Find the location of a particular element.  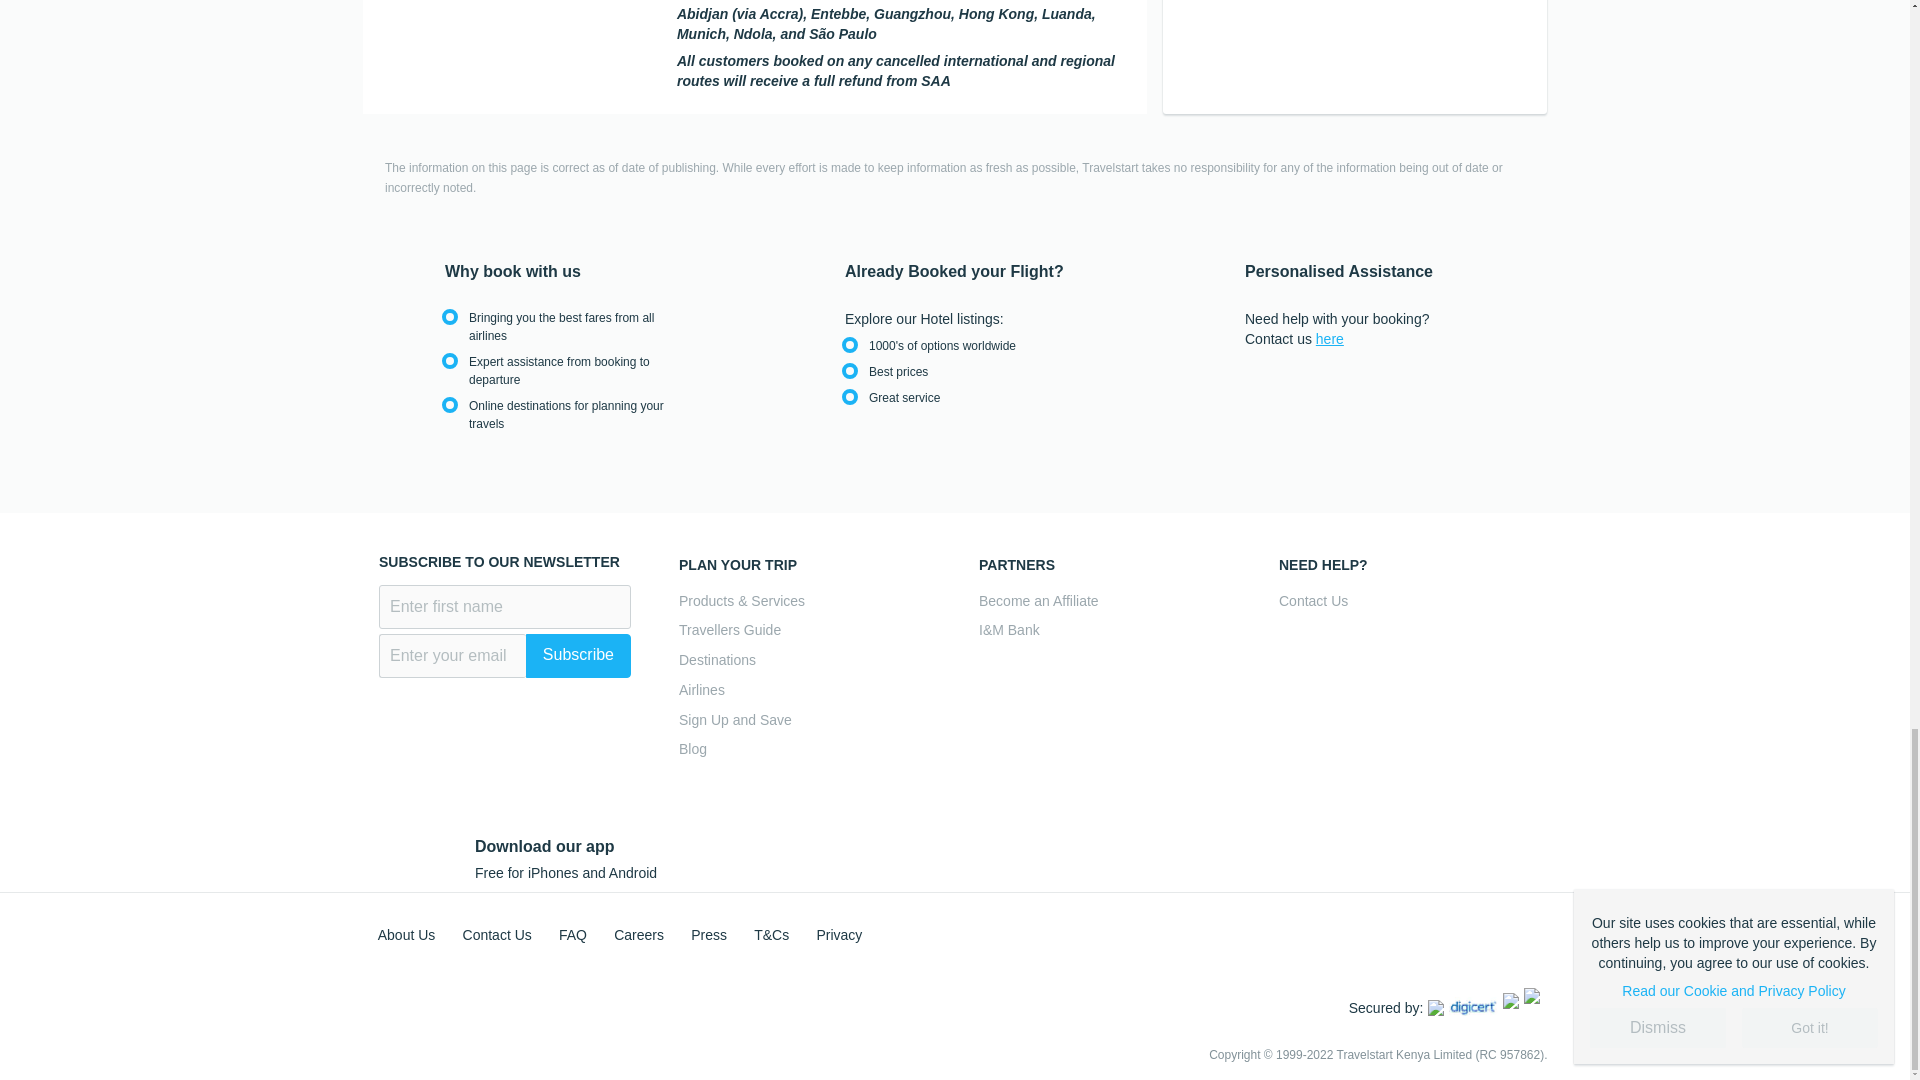

Contact Us is located at coordinates (1404, 601).